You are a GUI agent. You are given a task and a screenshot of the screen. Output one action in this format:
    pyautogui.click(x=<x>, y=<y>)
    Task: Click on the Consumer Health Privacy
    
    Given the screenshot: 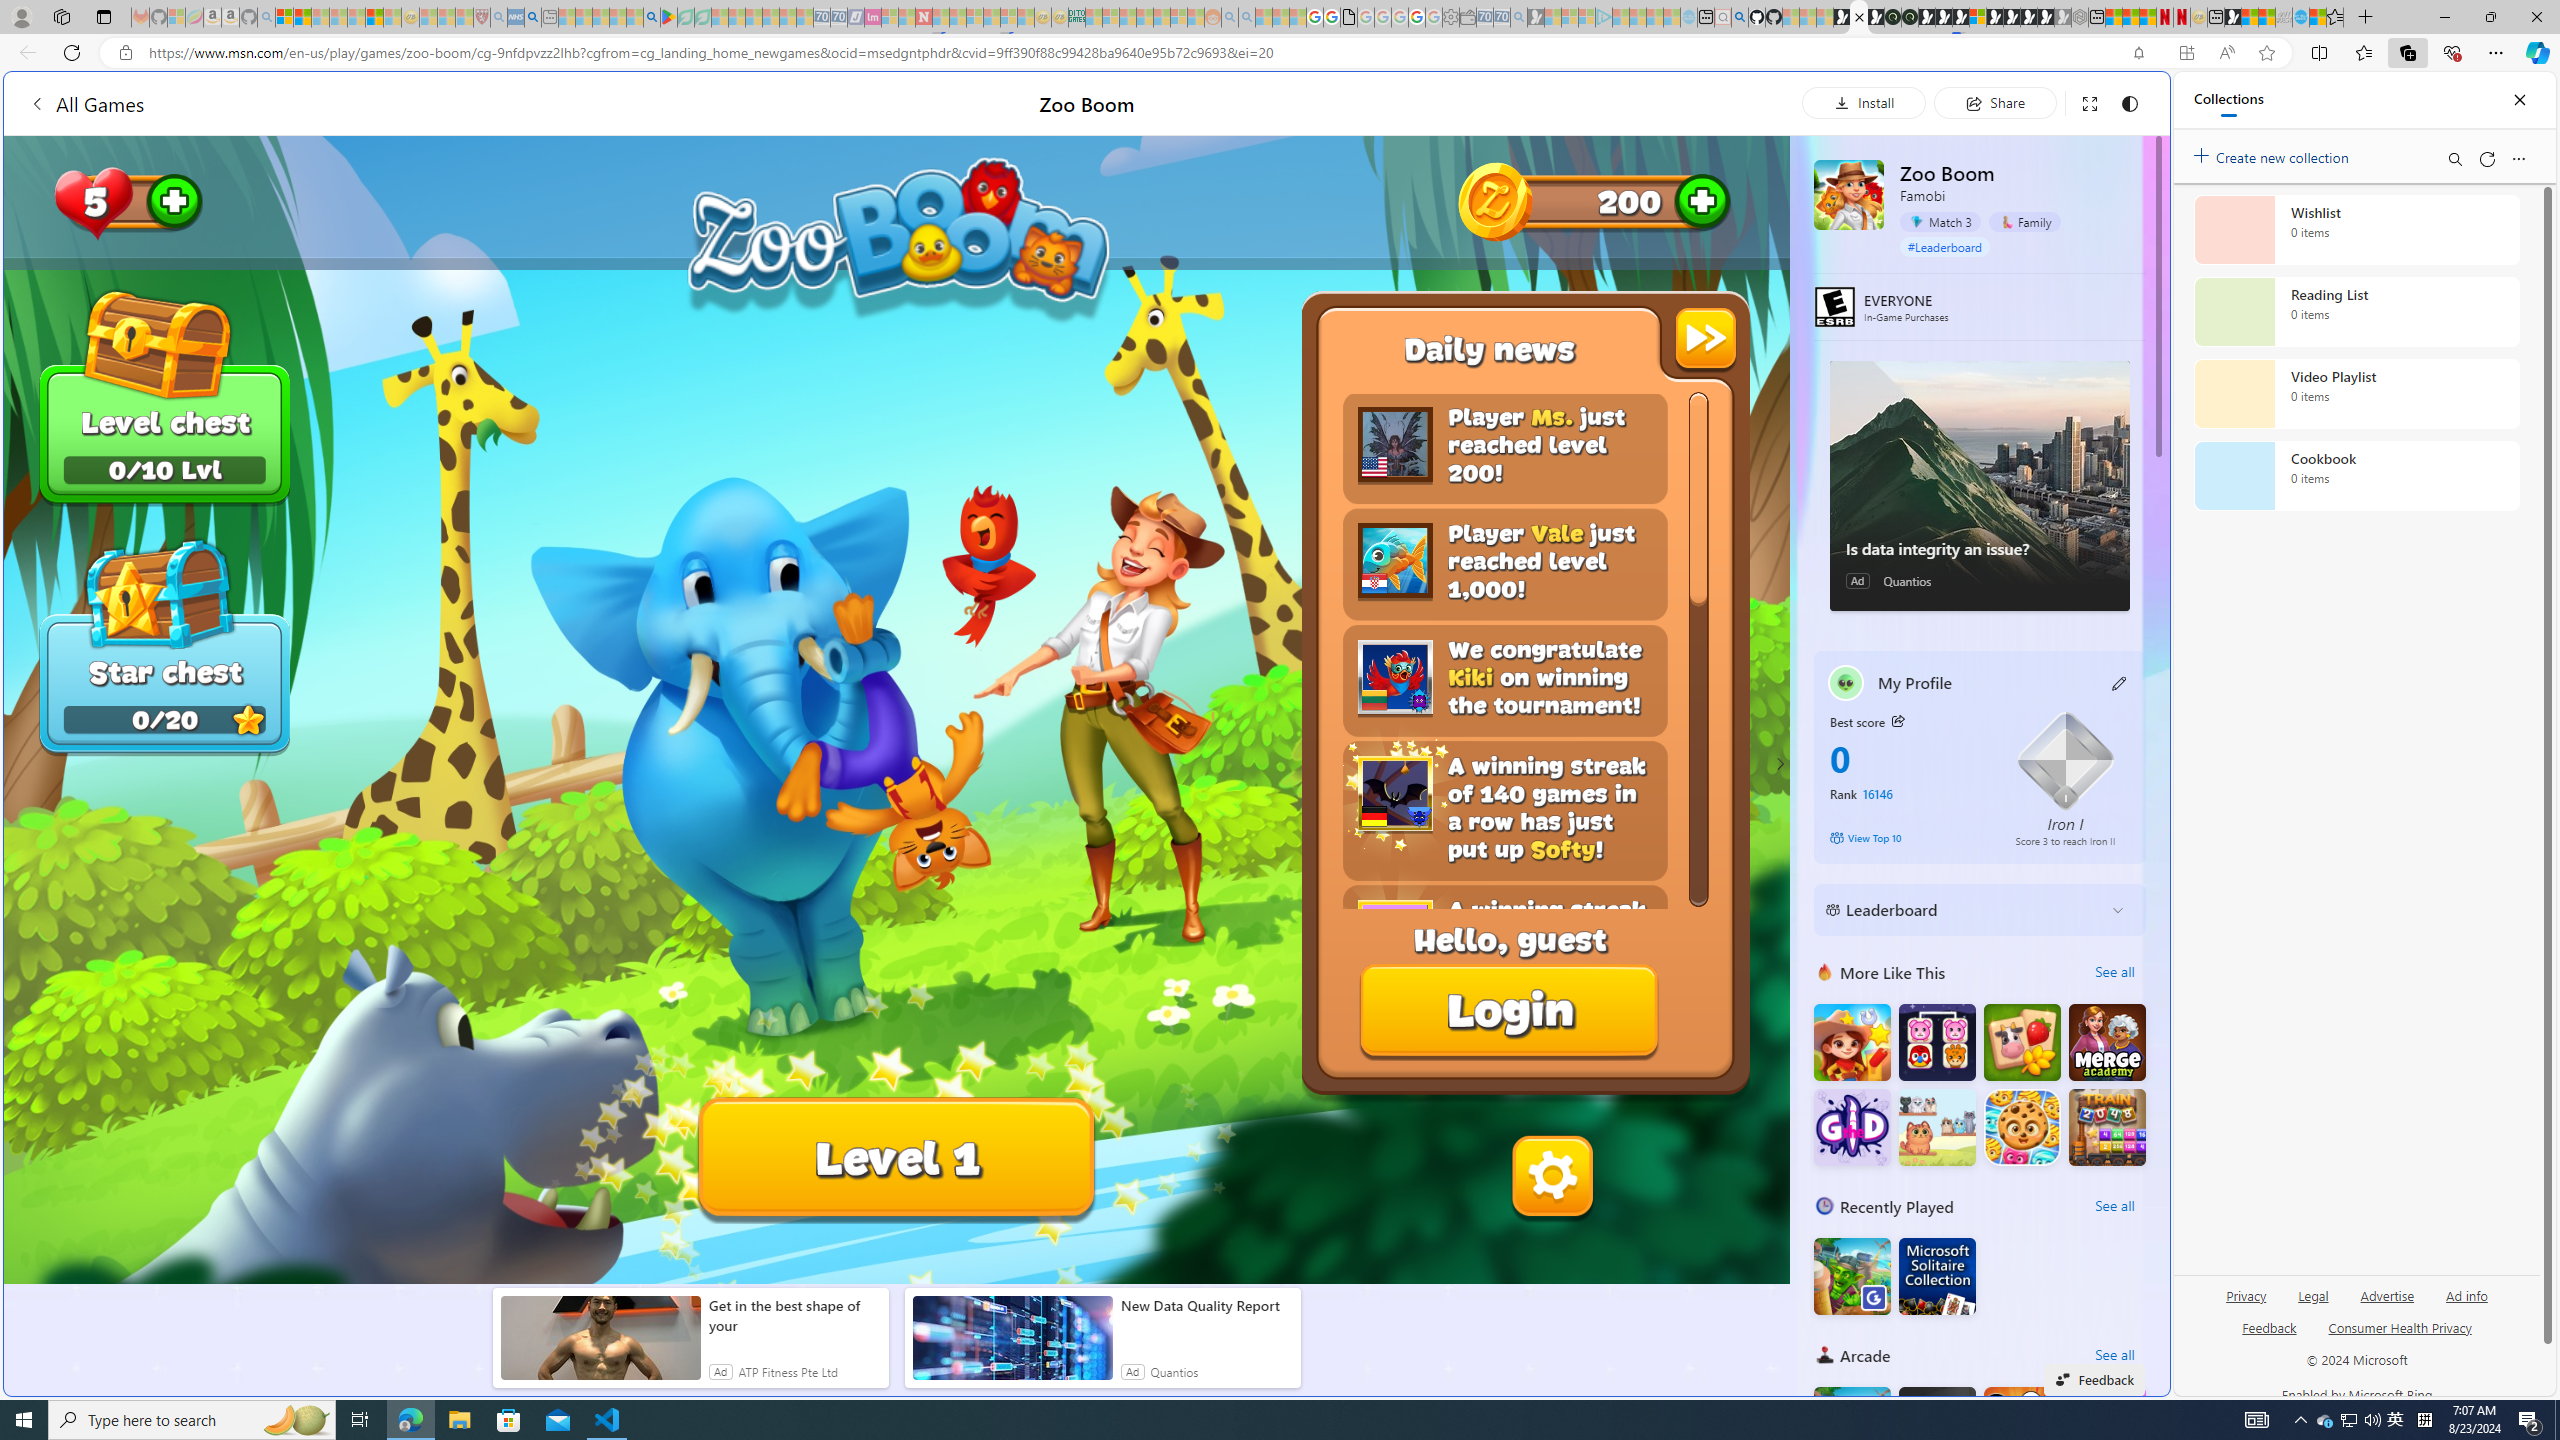 What is the action you would take?
    pyautogui.click(x=2400, y=1336)
    